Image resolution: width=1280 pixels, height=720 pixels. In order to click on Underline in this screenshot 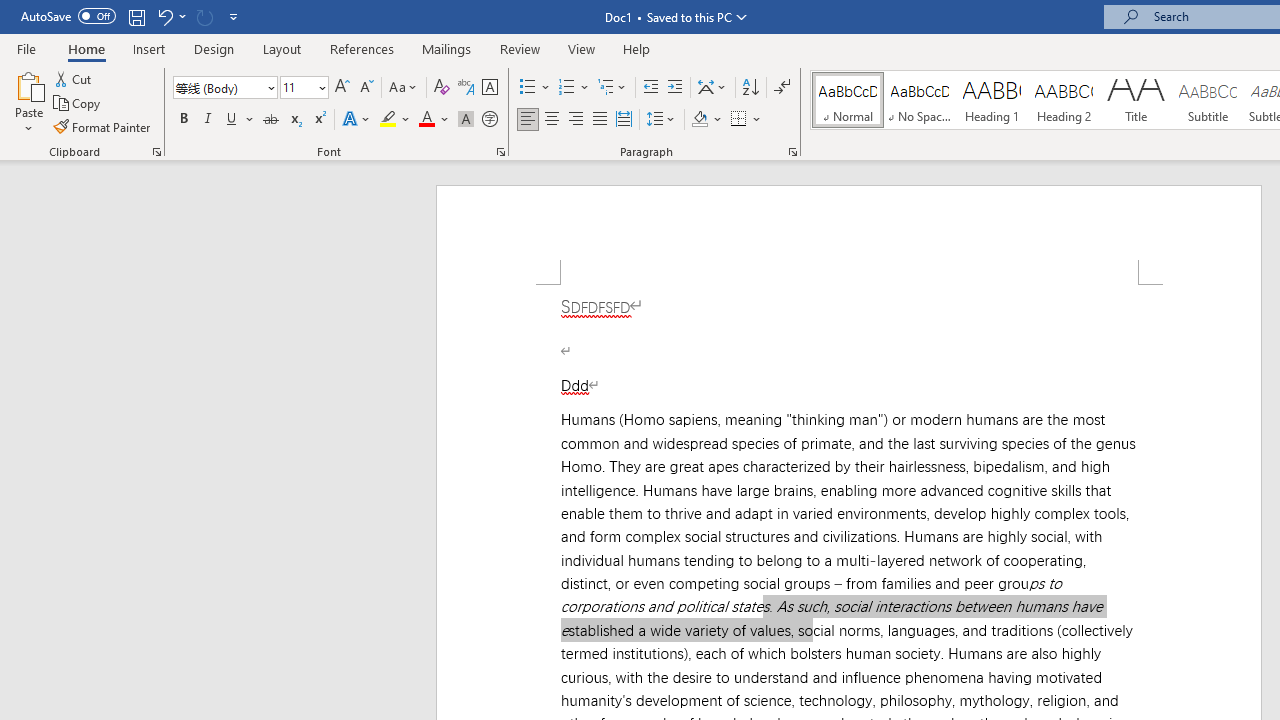, I will do `click(232, 120)`.